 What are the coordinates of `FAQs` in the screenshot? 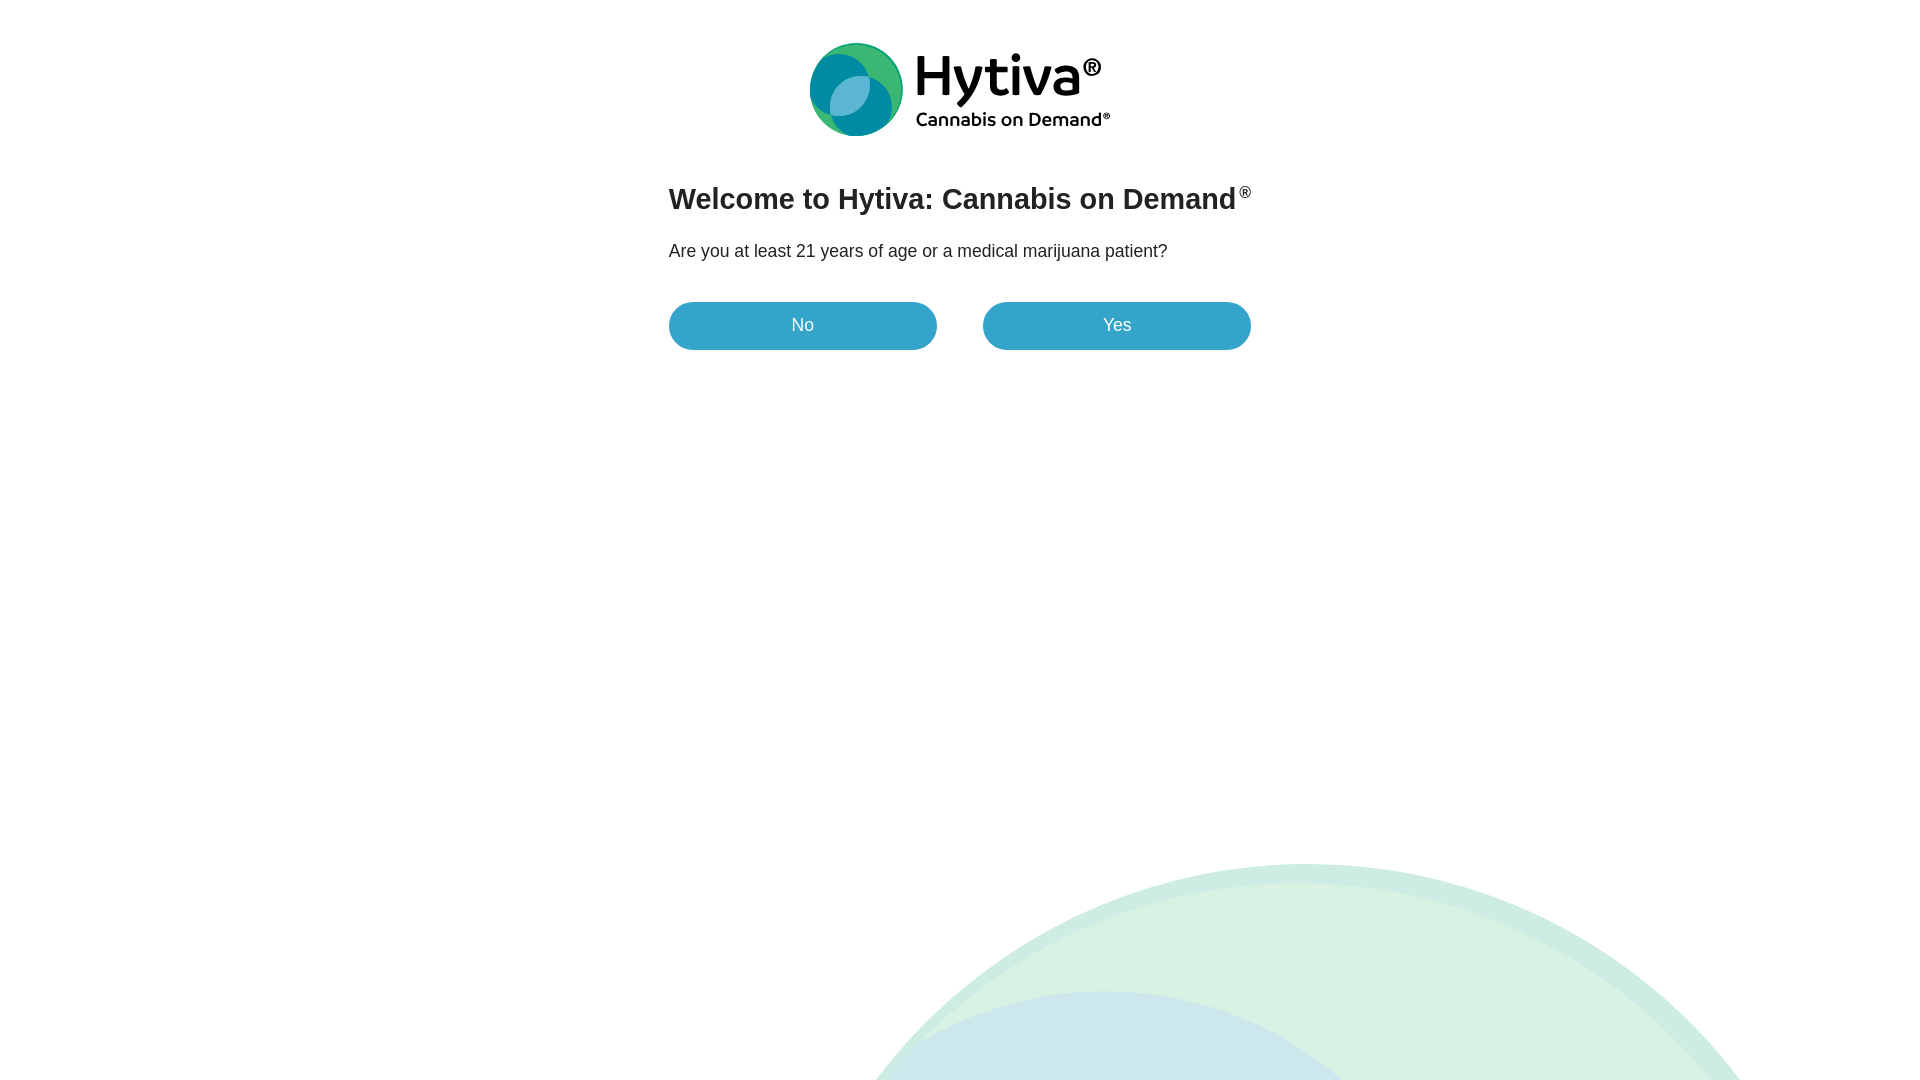 It's located at (1044, 361).